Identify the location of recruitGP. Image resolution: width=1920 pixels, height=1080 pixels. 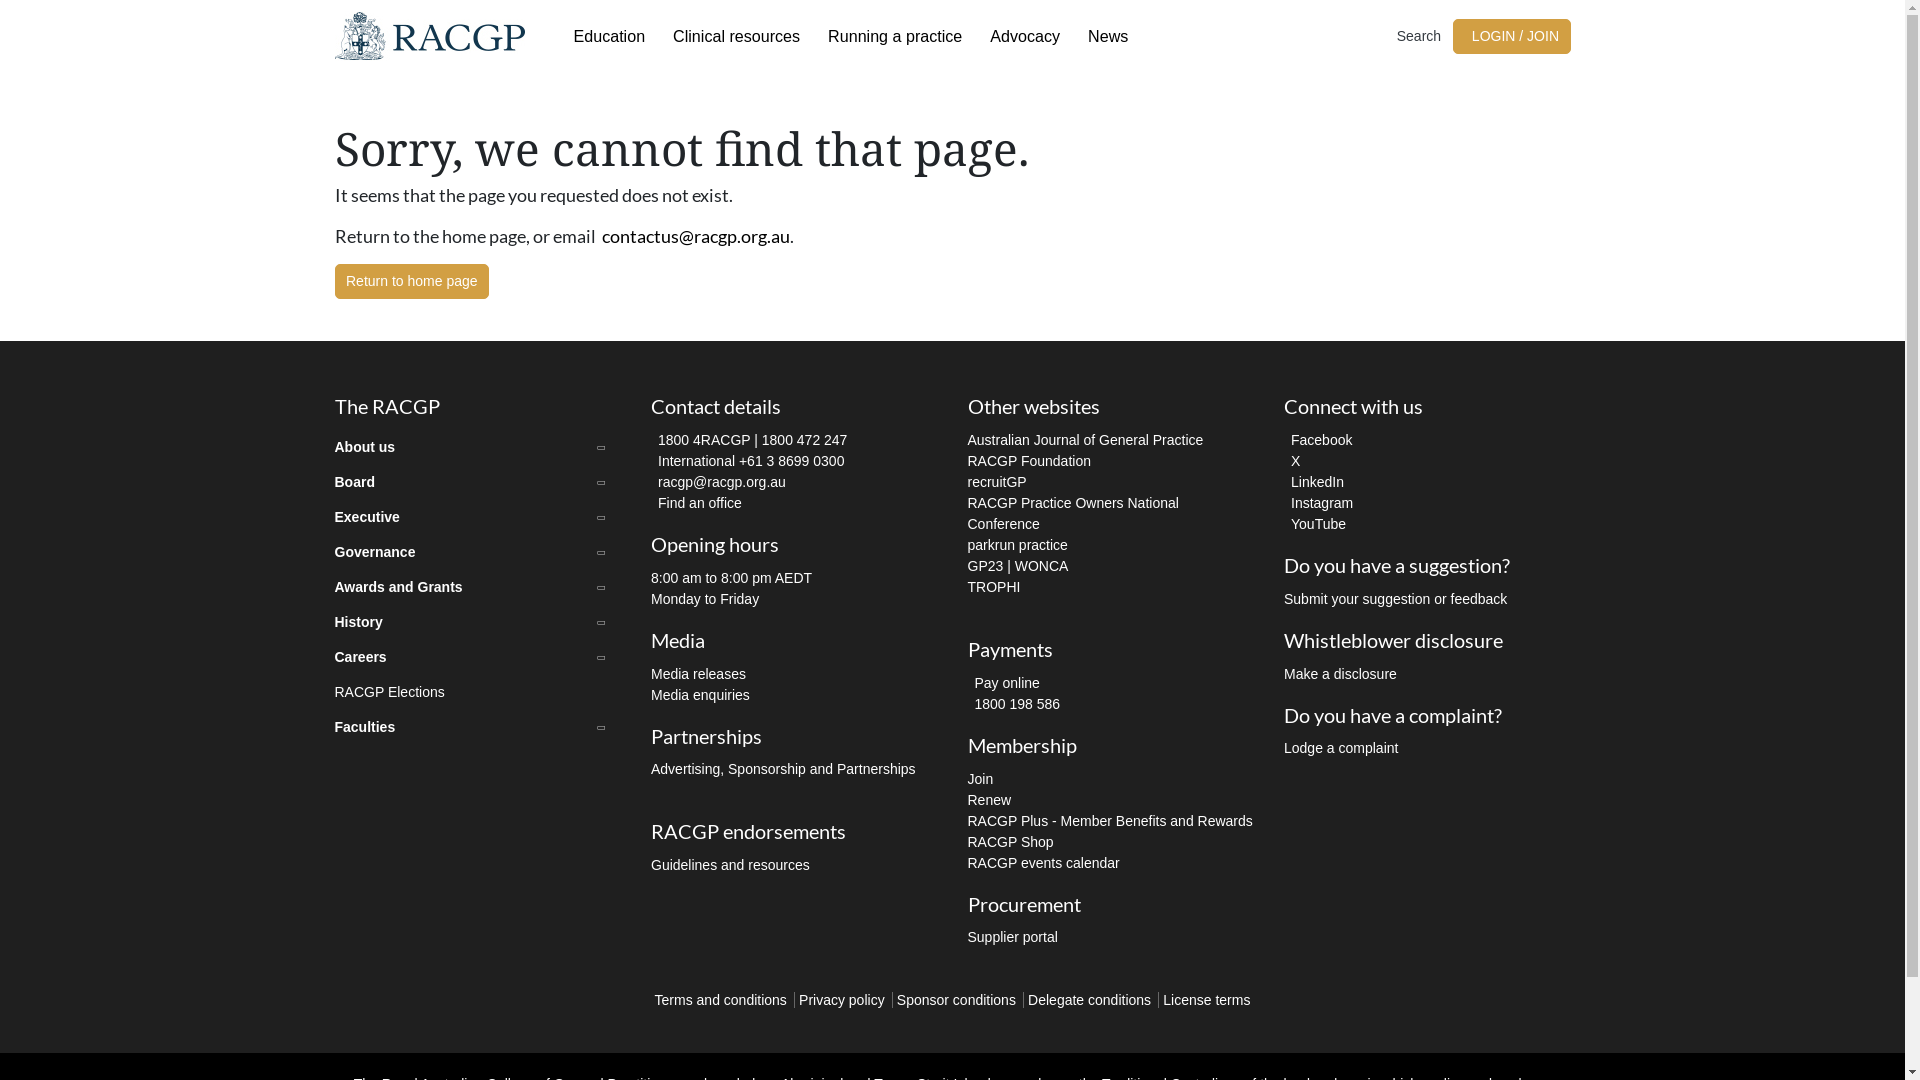
(998, 482).